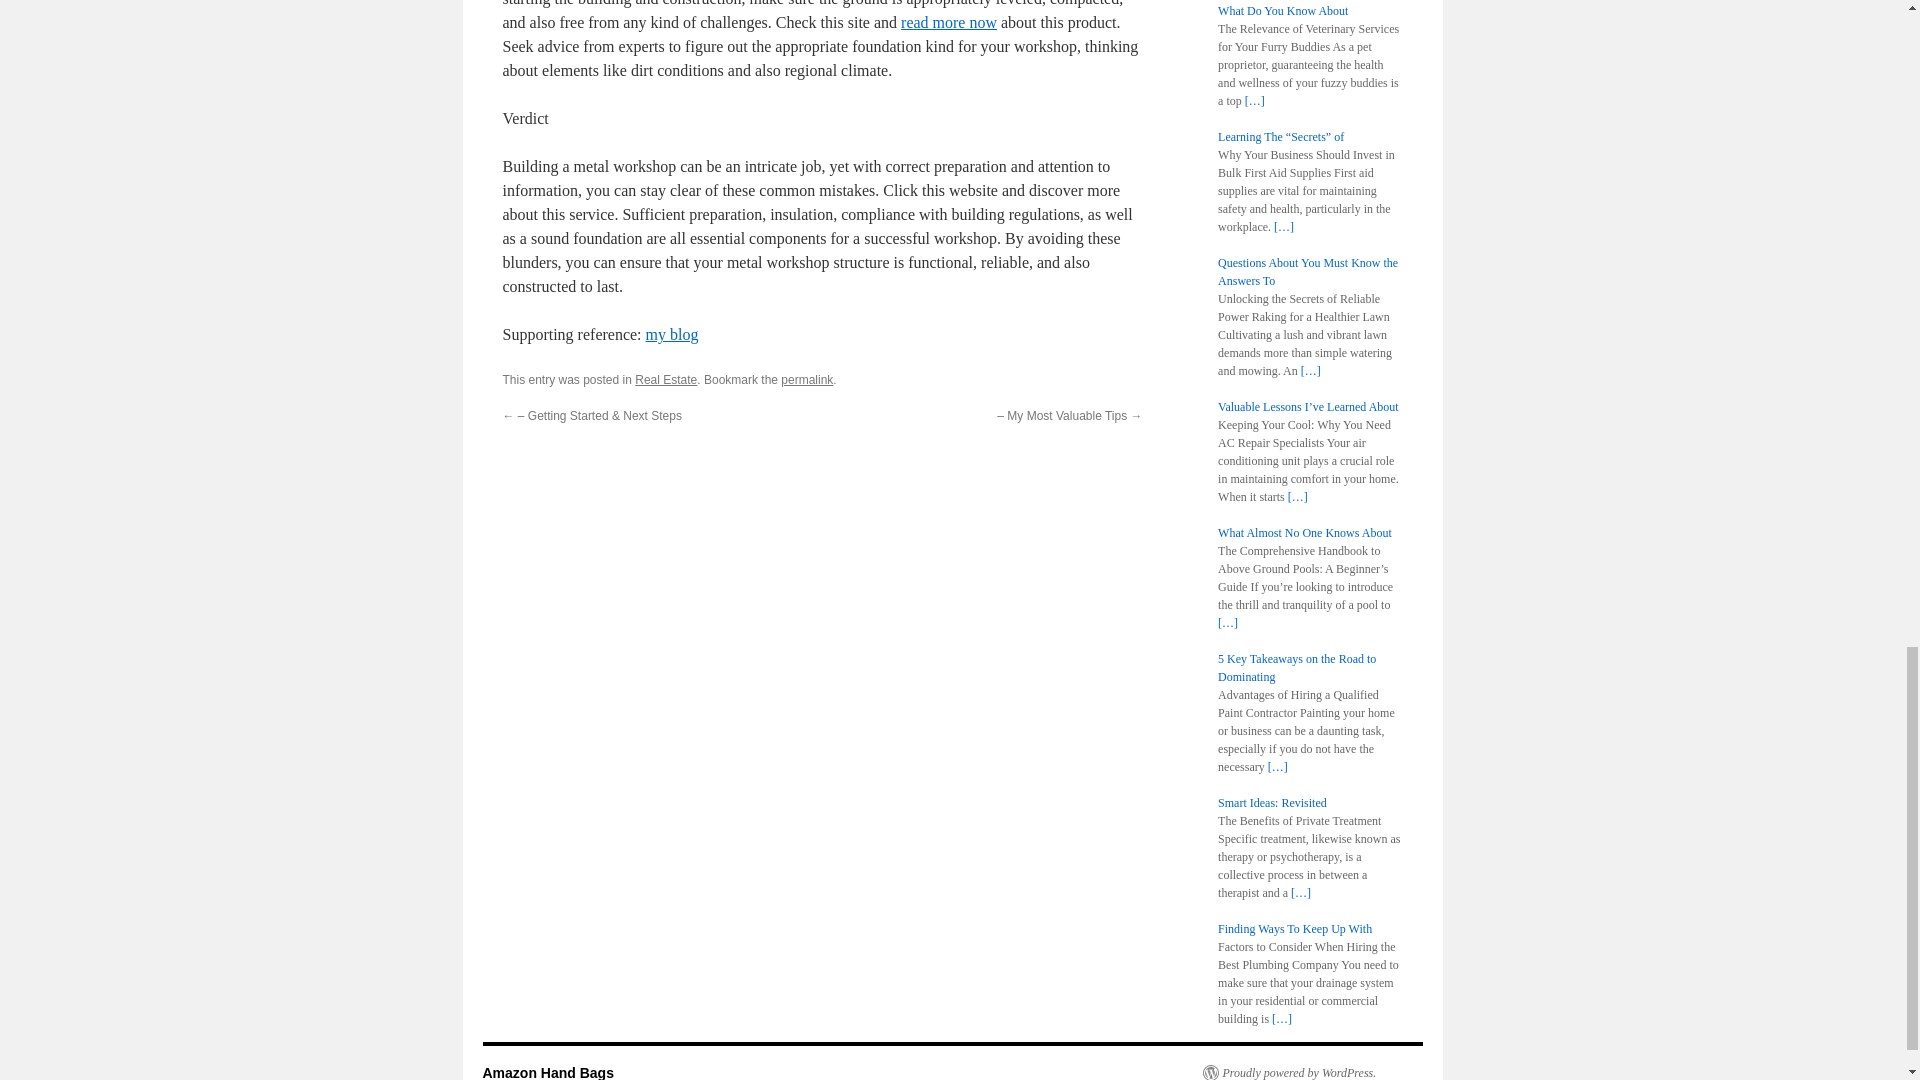 Image resolution: width=1920 pixels, height=1080 pixels. Describe the element at coordinates (672, 334) in the screenshot. I see `my blog` at that location.